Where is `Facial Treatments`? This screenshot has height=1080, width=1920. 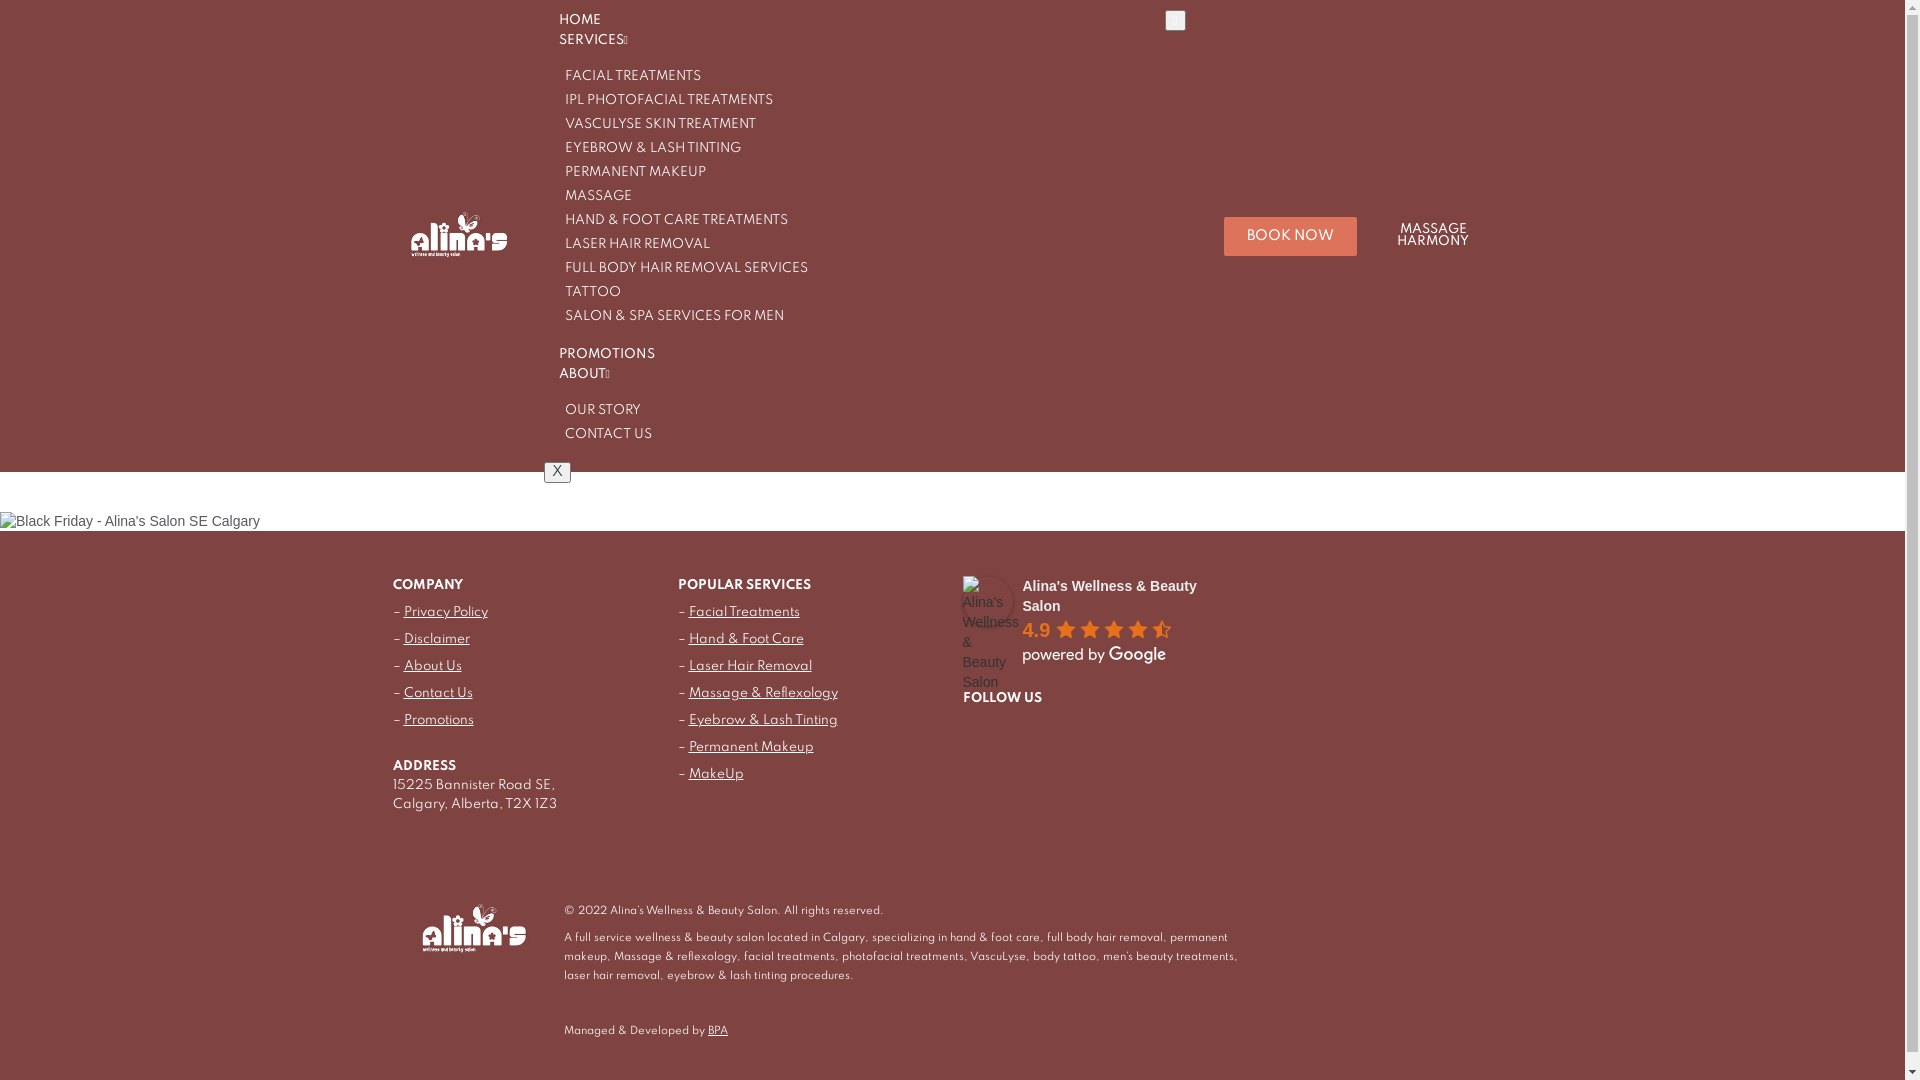
Facial Treatments is located at coordinates (744, 612).